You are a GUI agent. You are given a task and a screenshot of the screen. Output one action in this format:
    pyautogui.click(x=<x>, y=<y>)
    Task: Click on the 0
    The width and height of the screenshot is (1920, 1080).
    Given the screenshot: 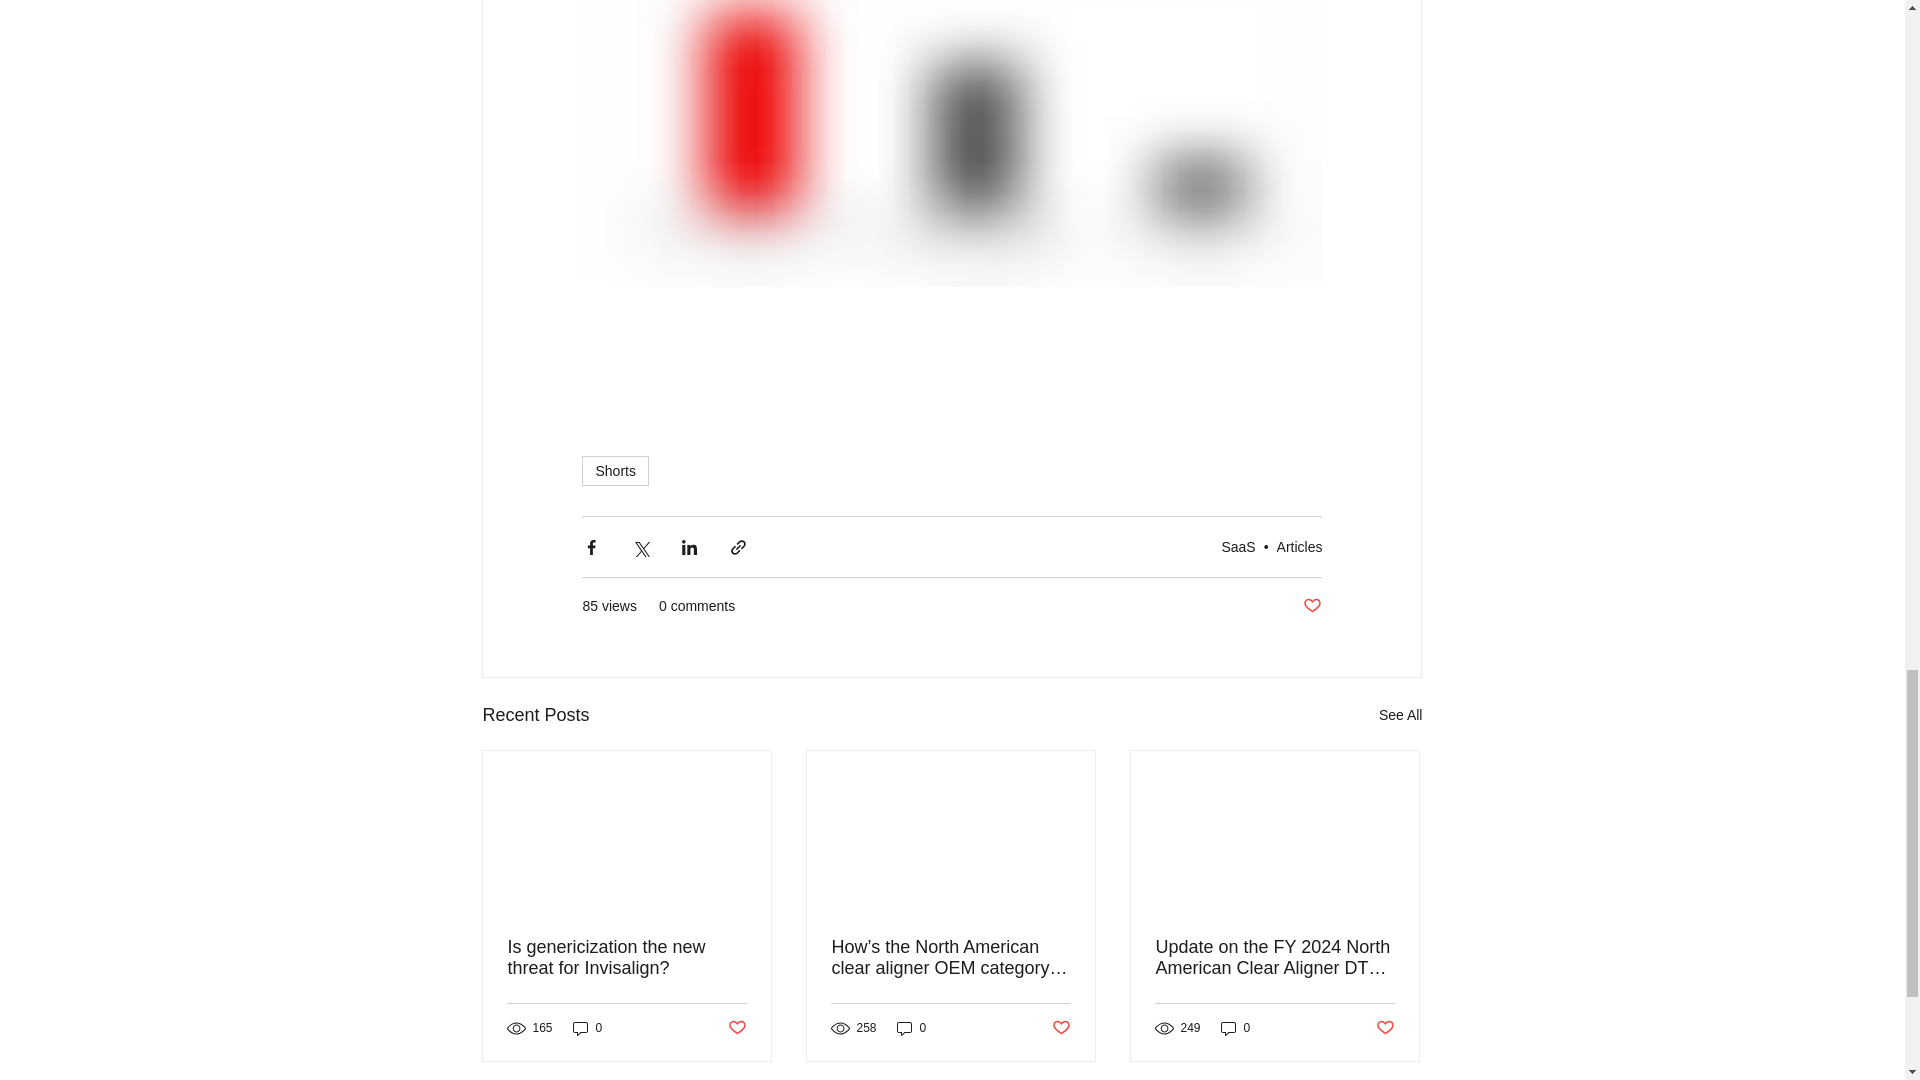 What is the action you would take?
    pyautogui.click(x=587, y=1028)
    